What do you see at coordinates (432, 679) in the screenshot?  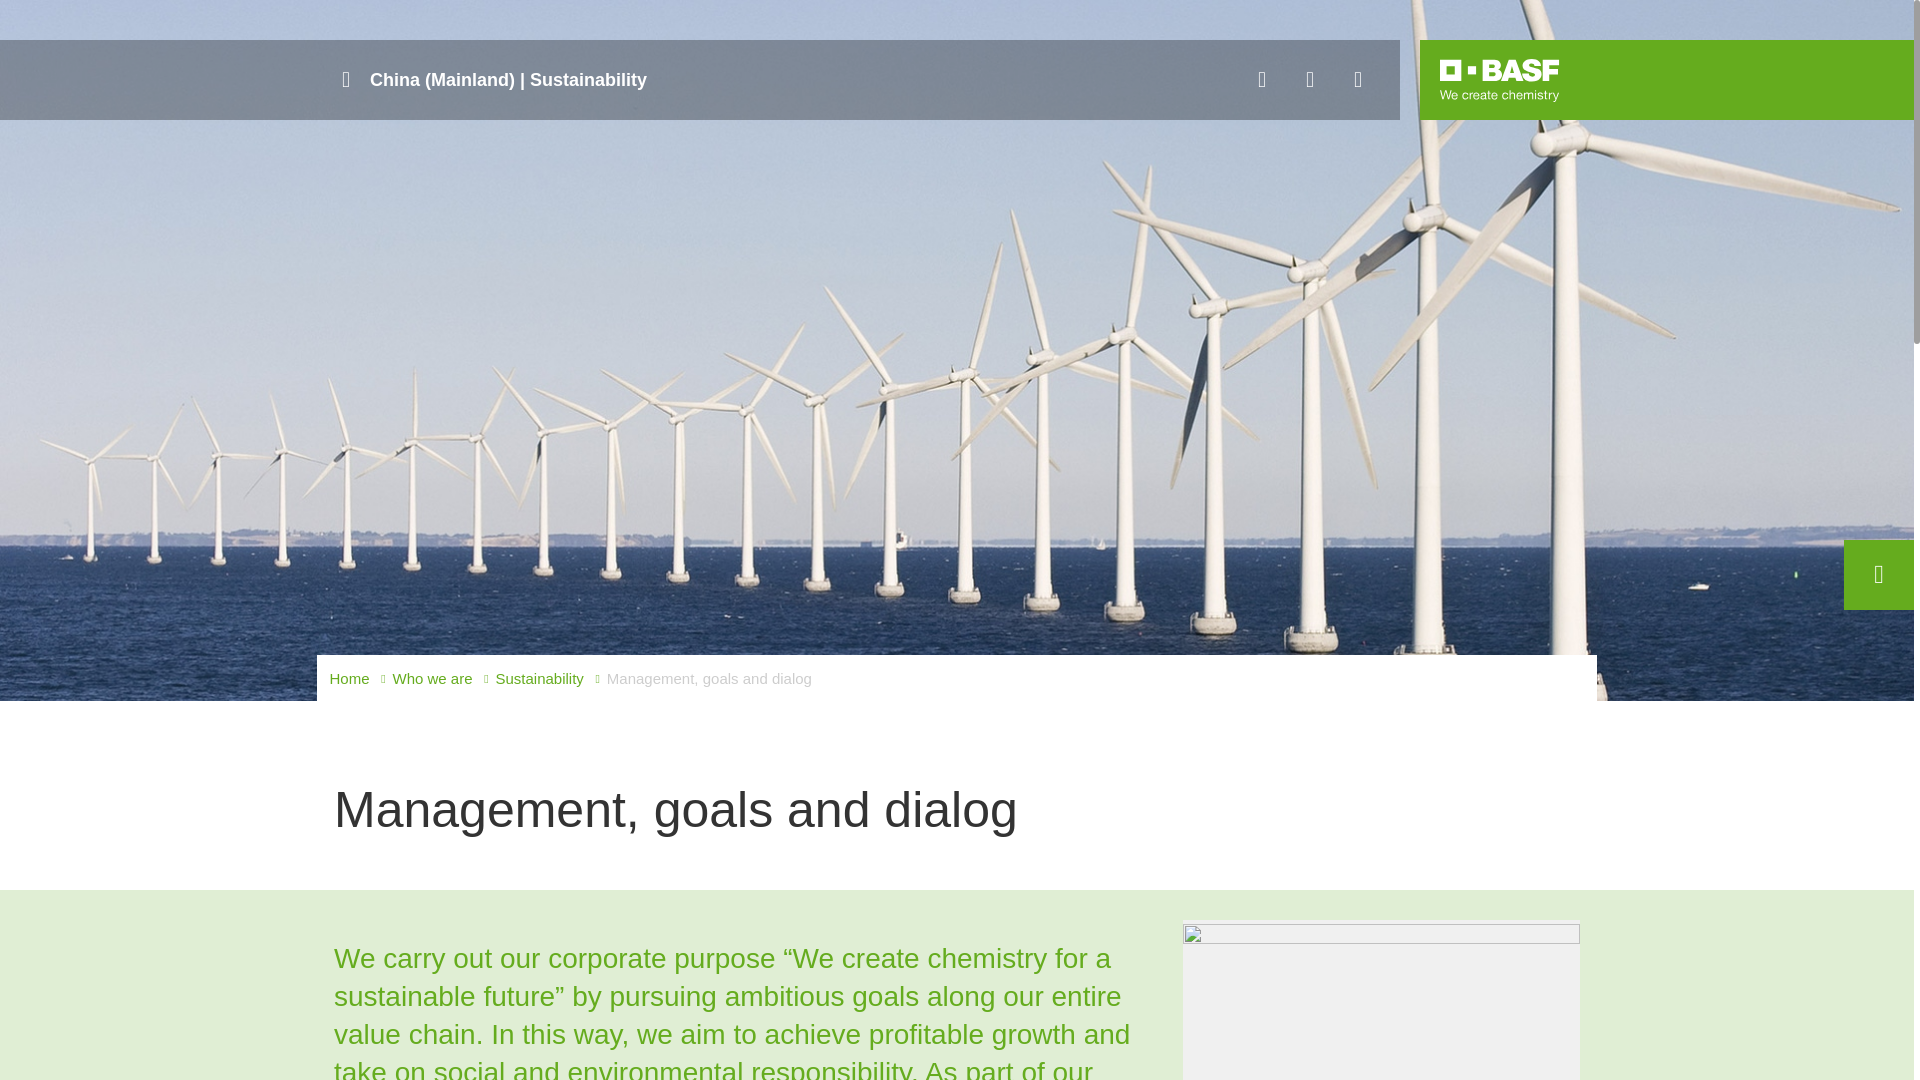 I see `Who we are` at bounding box center [432, 679].